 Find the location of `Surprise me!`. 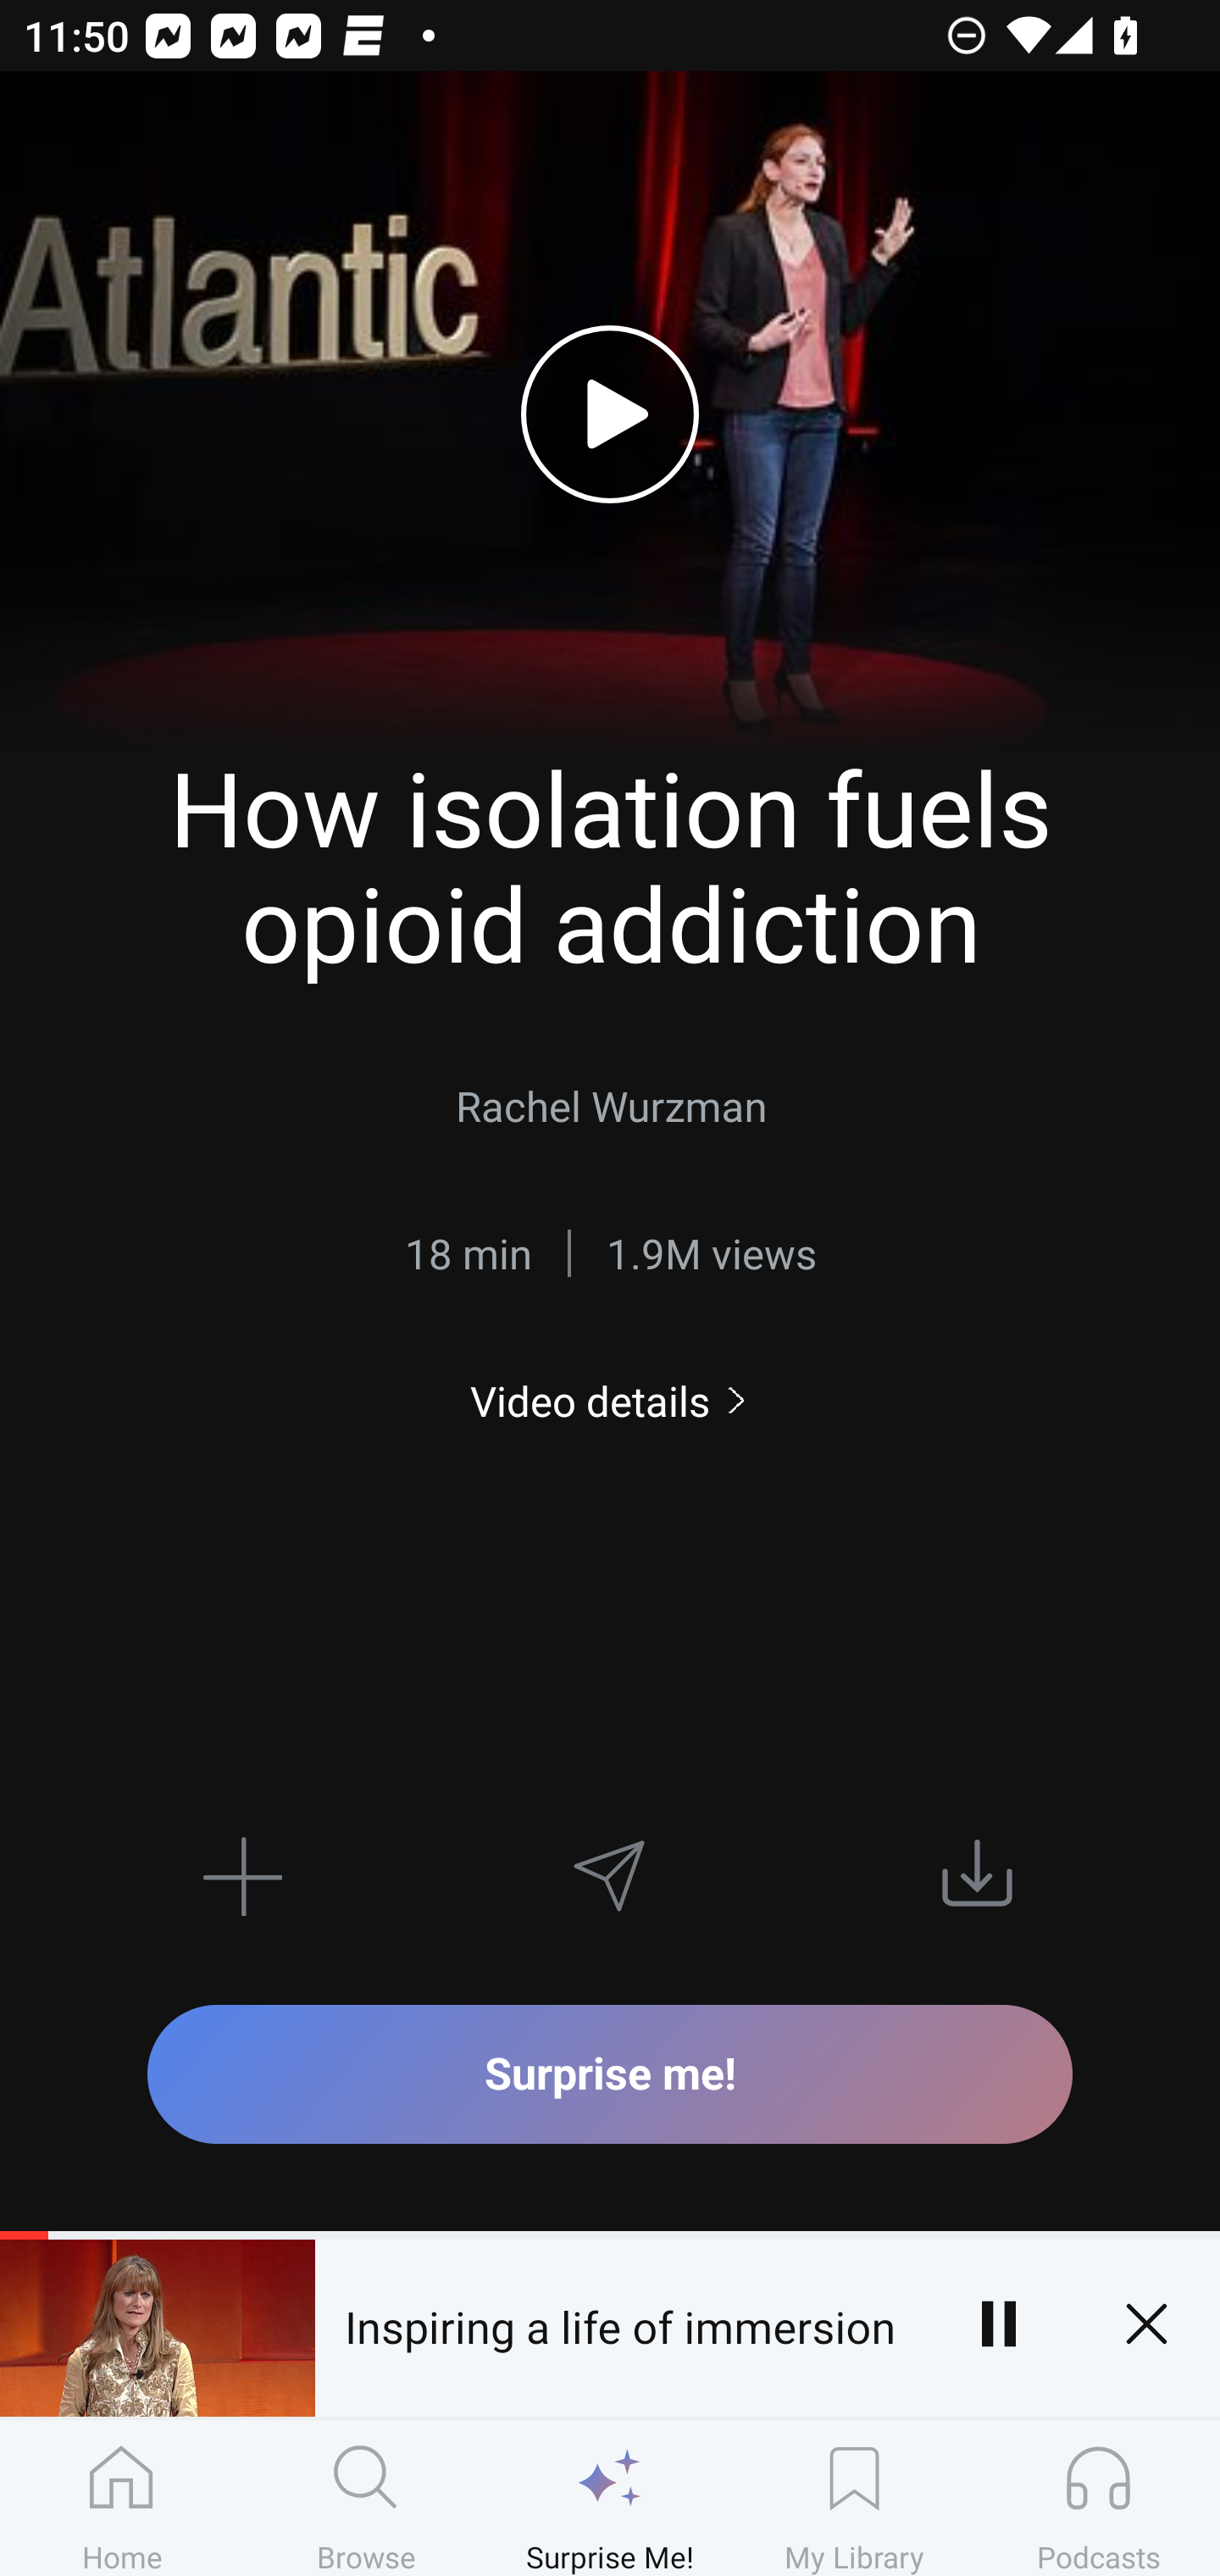

Surprise me! is located at coordinates (610, 2074).